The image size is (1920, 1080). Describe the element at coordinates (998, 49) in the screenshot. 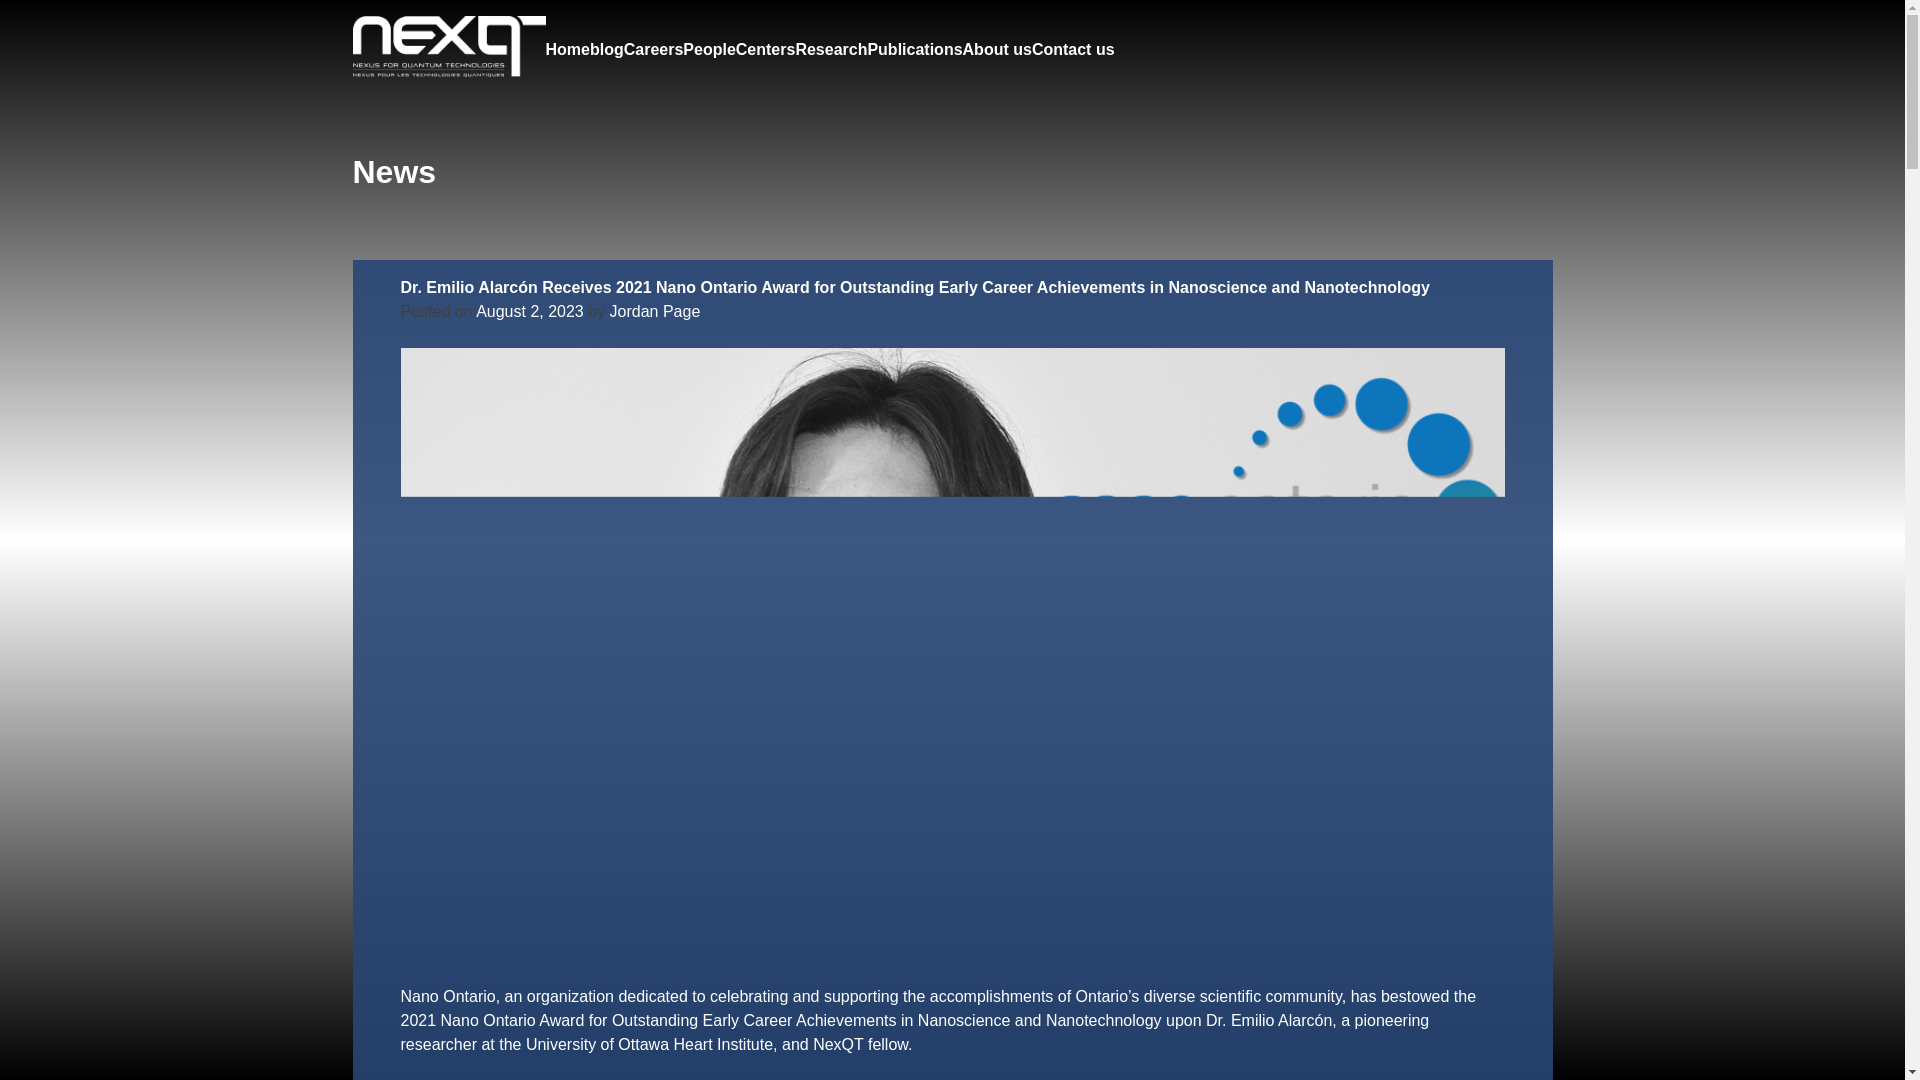

I see `About us` at that location.